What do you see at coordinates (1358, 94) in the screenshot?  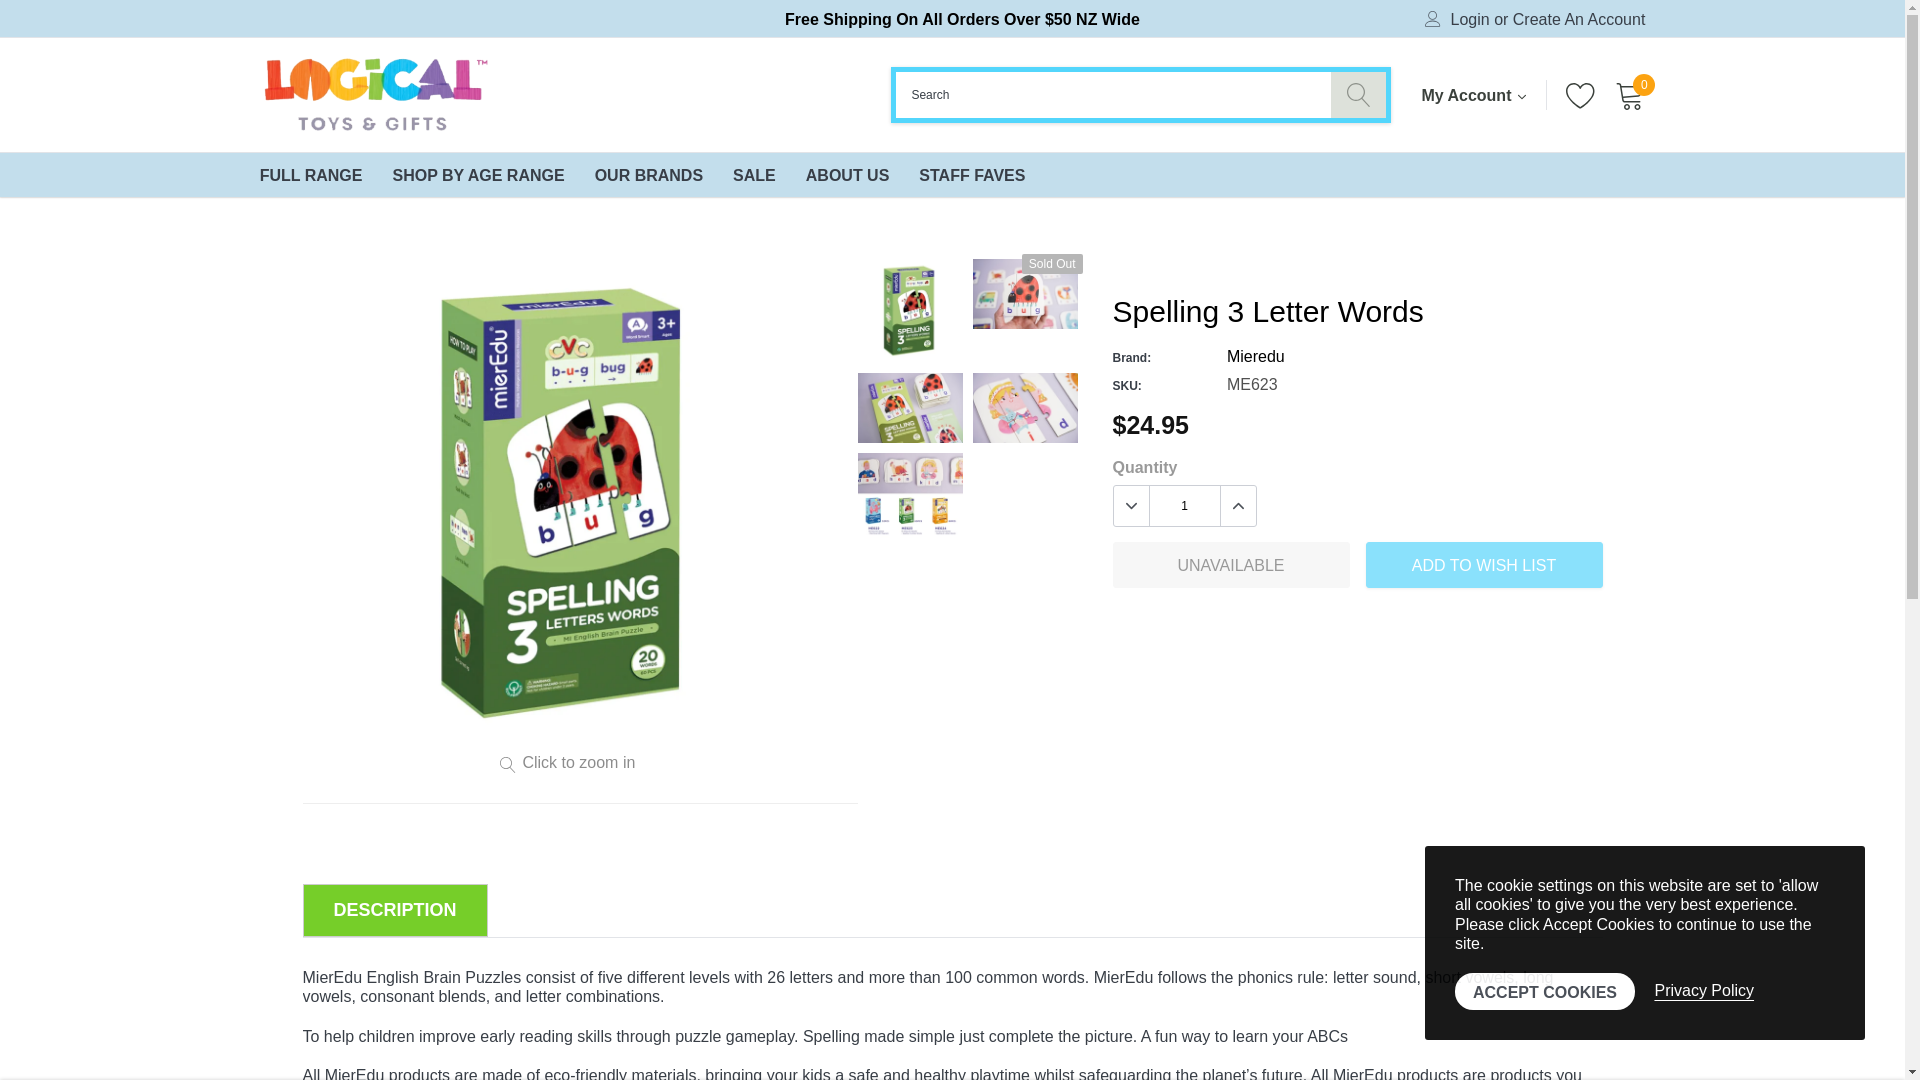 I see `search` at bounding box center [1358, 94].